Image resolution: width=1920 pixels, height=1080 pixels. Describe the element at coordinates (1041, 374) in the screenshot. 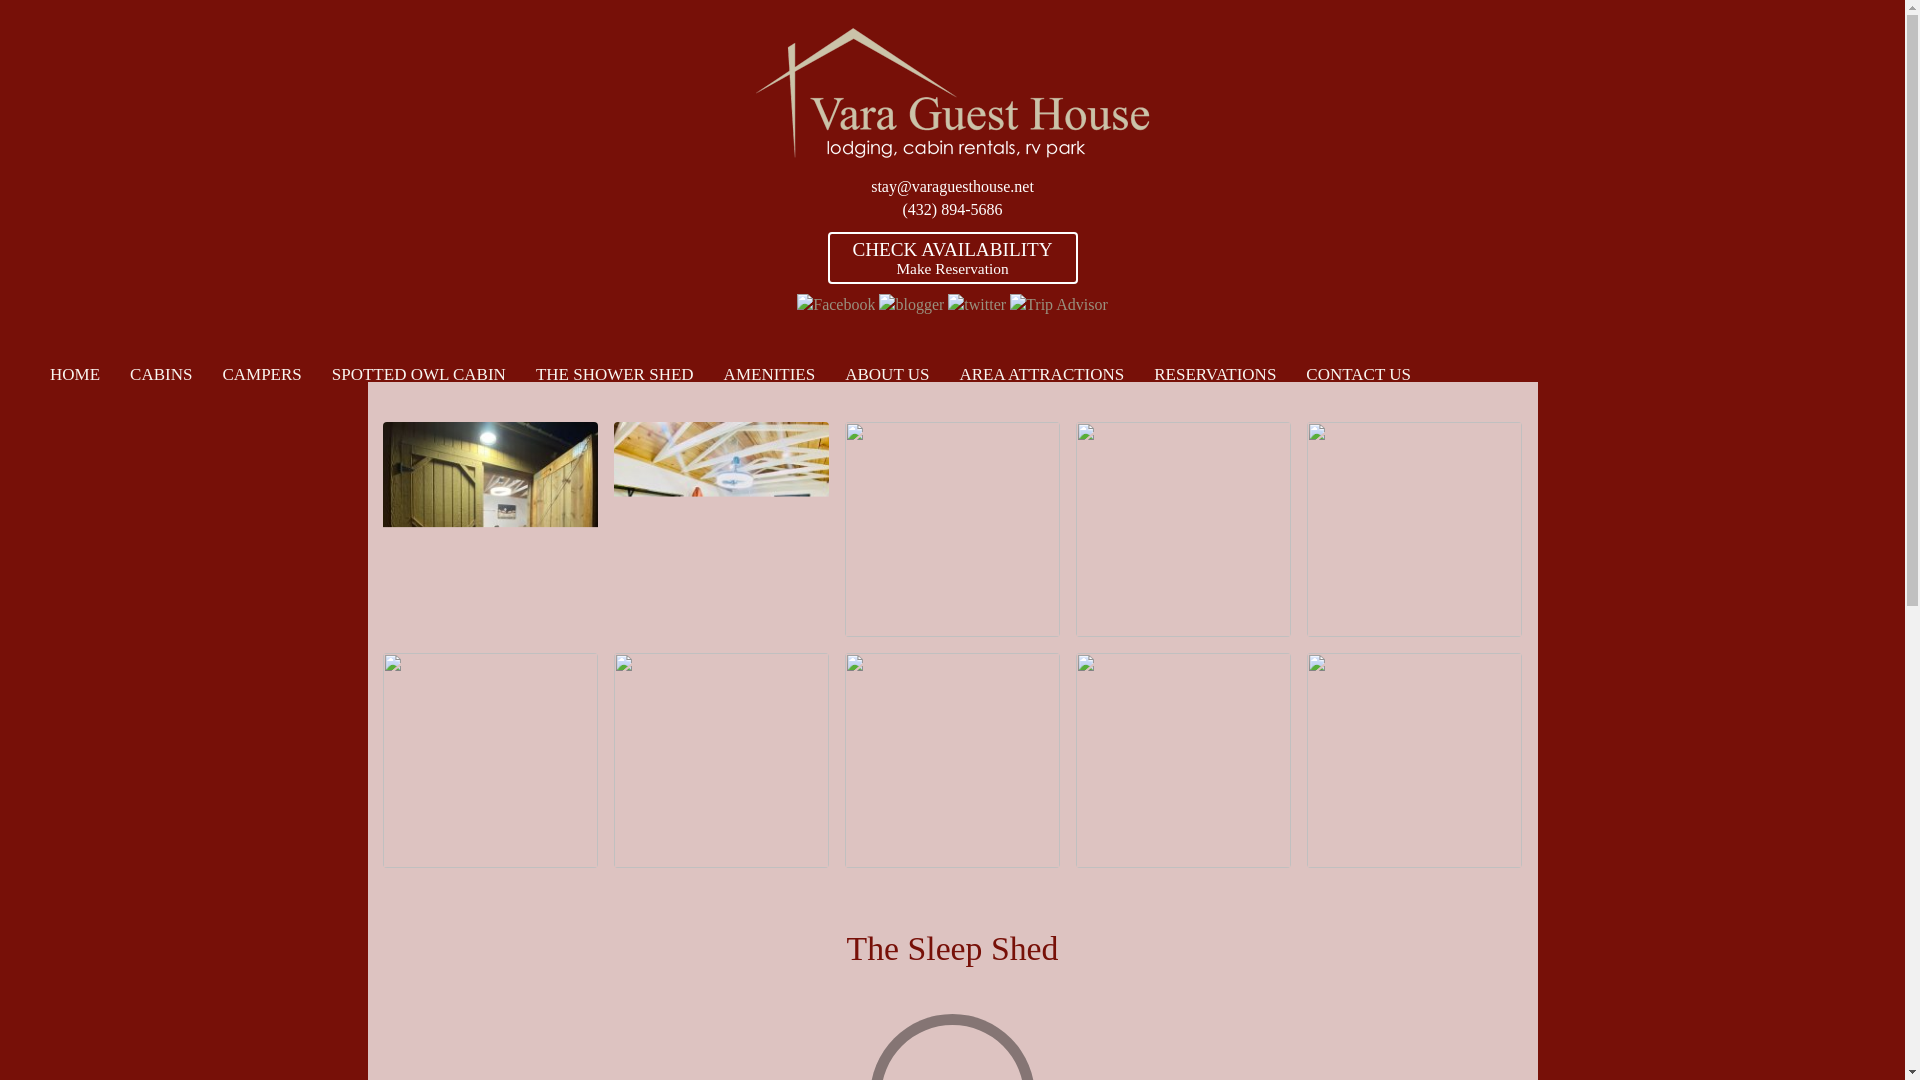

I see `AREA ATTRACTIONS` at that location.